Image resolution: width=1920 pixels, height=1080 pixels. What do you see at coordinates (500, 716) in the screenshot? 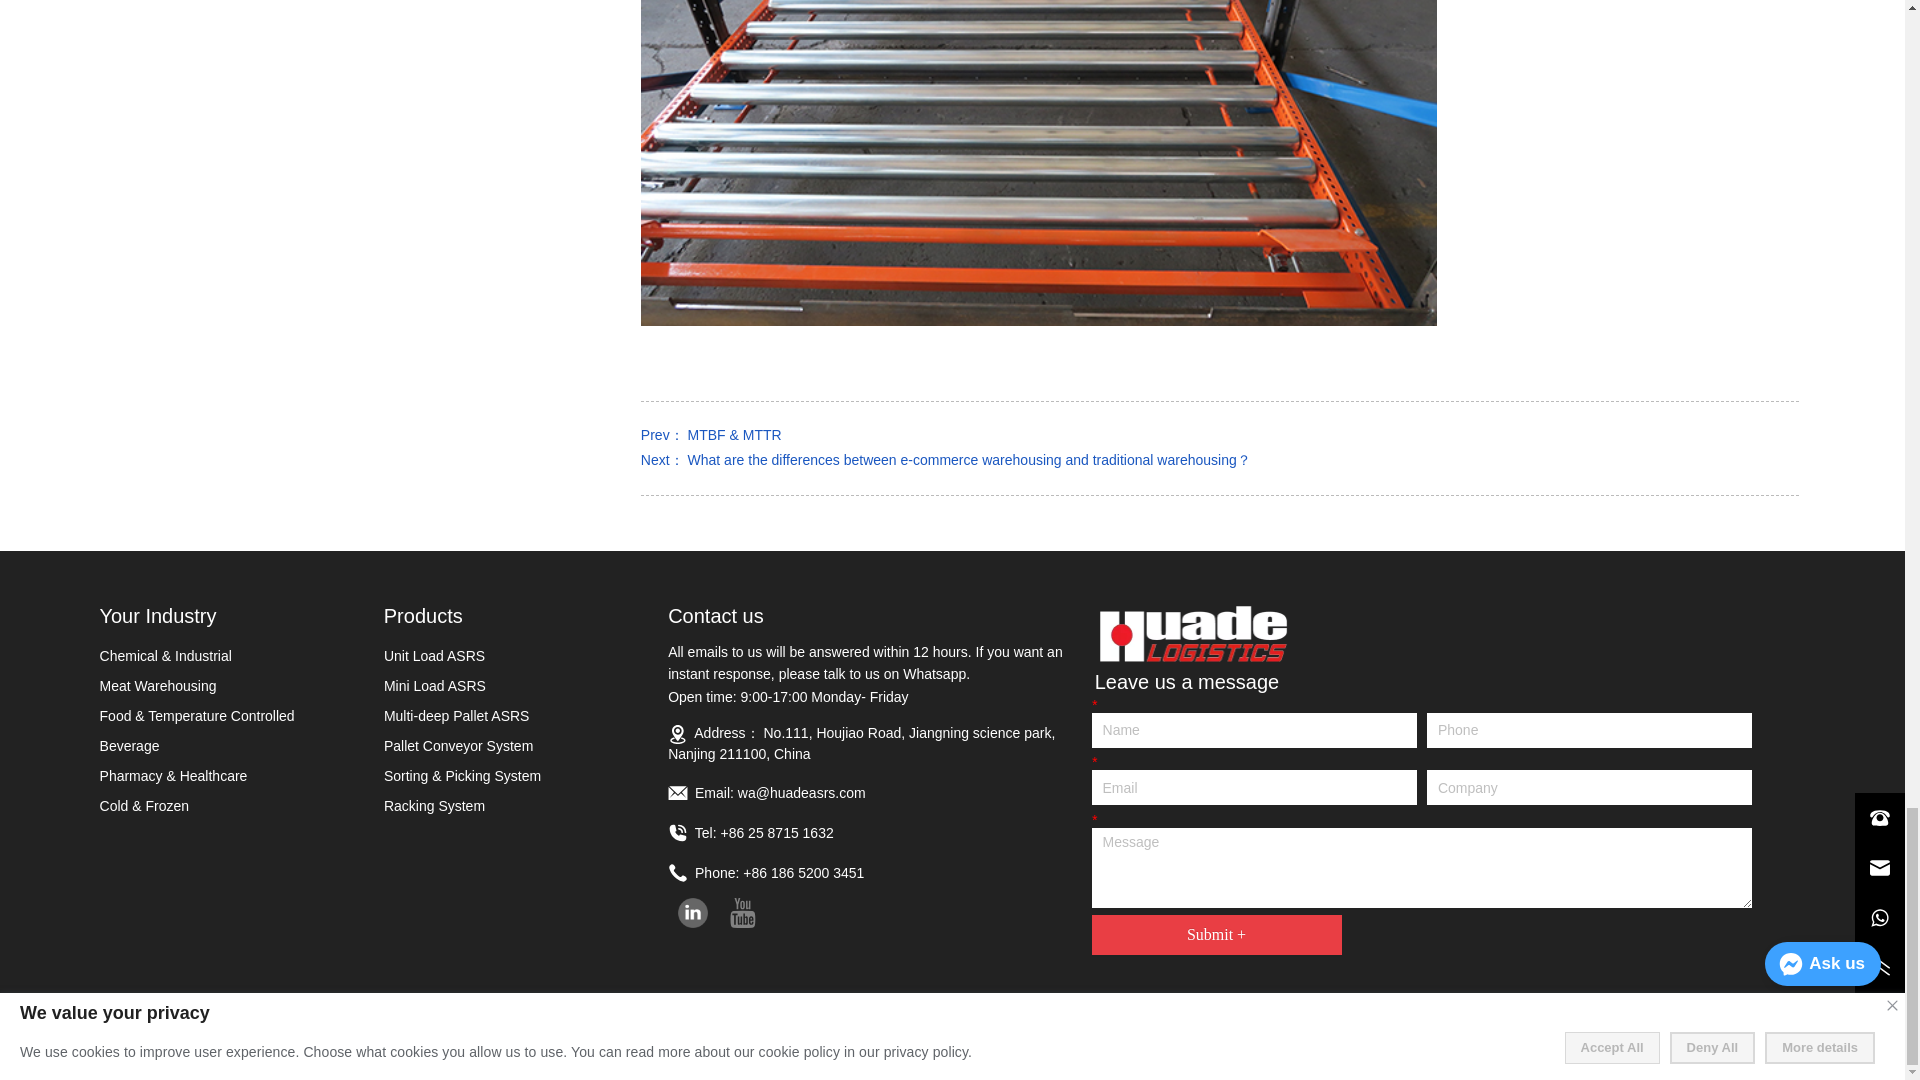
I see `Multi-deep Pallet ASRS` at bounding box center [500, 716].